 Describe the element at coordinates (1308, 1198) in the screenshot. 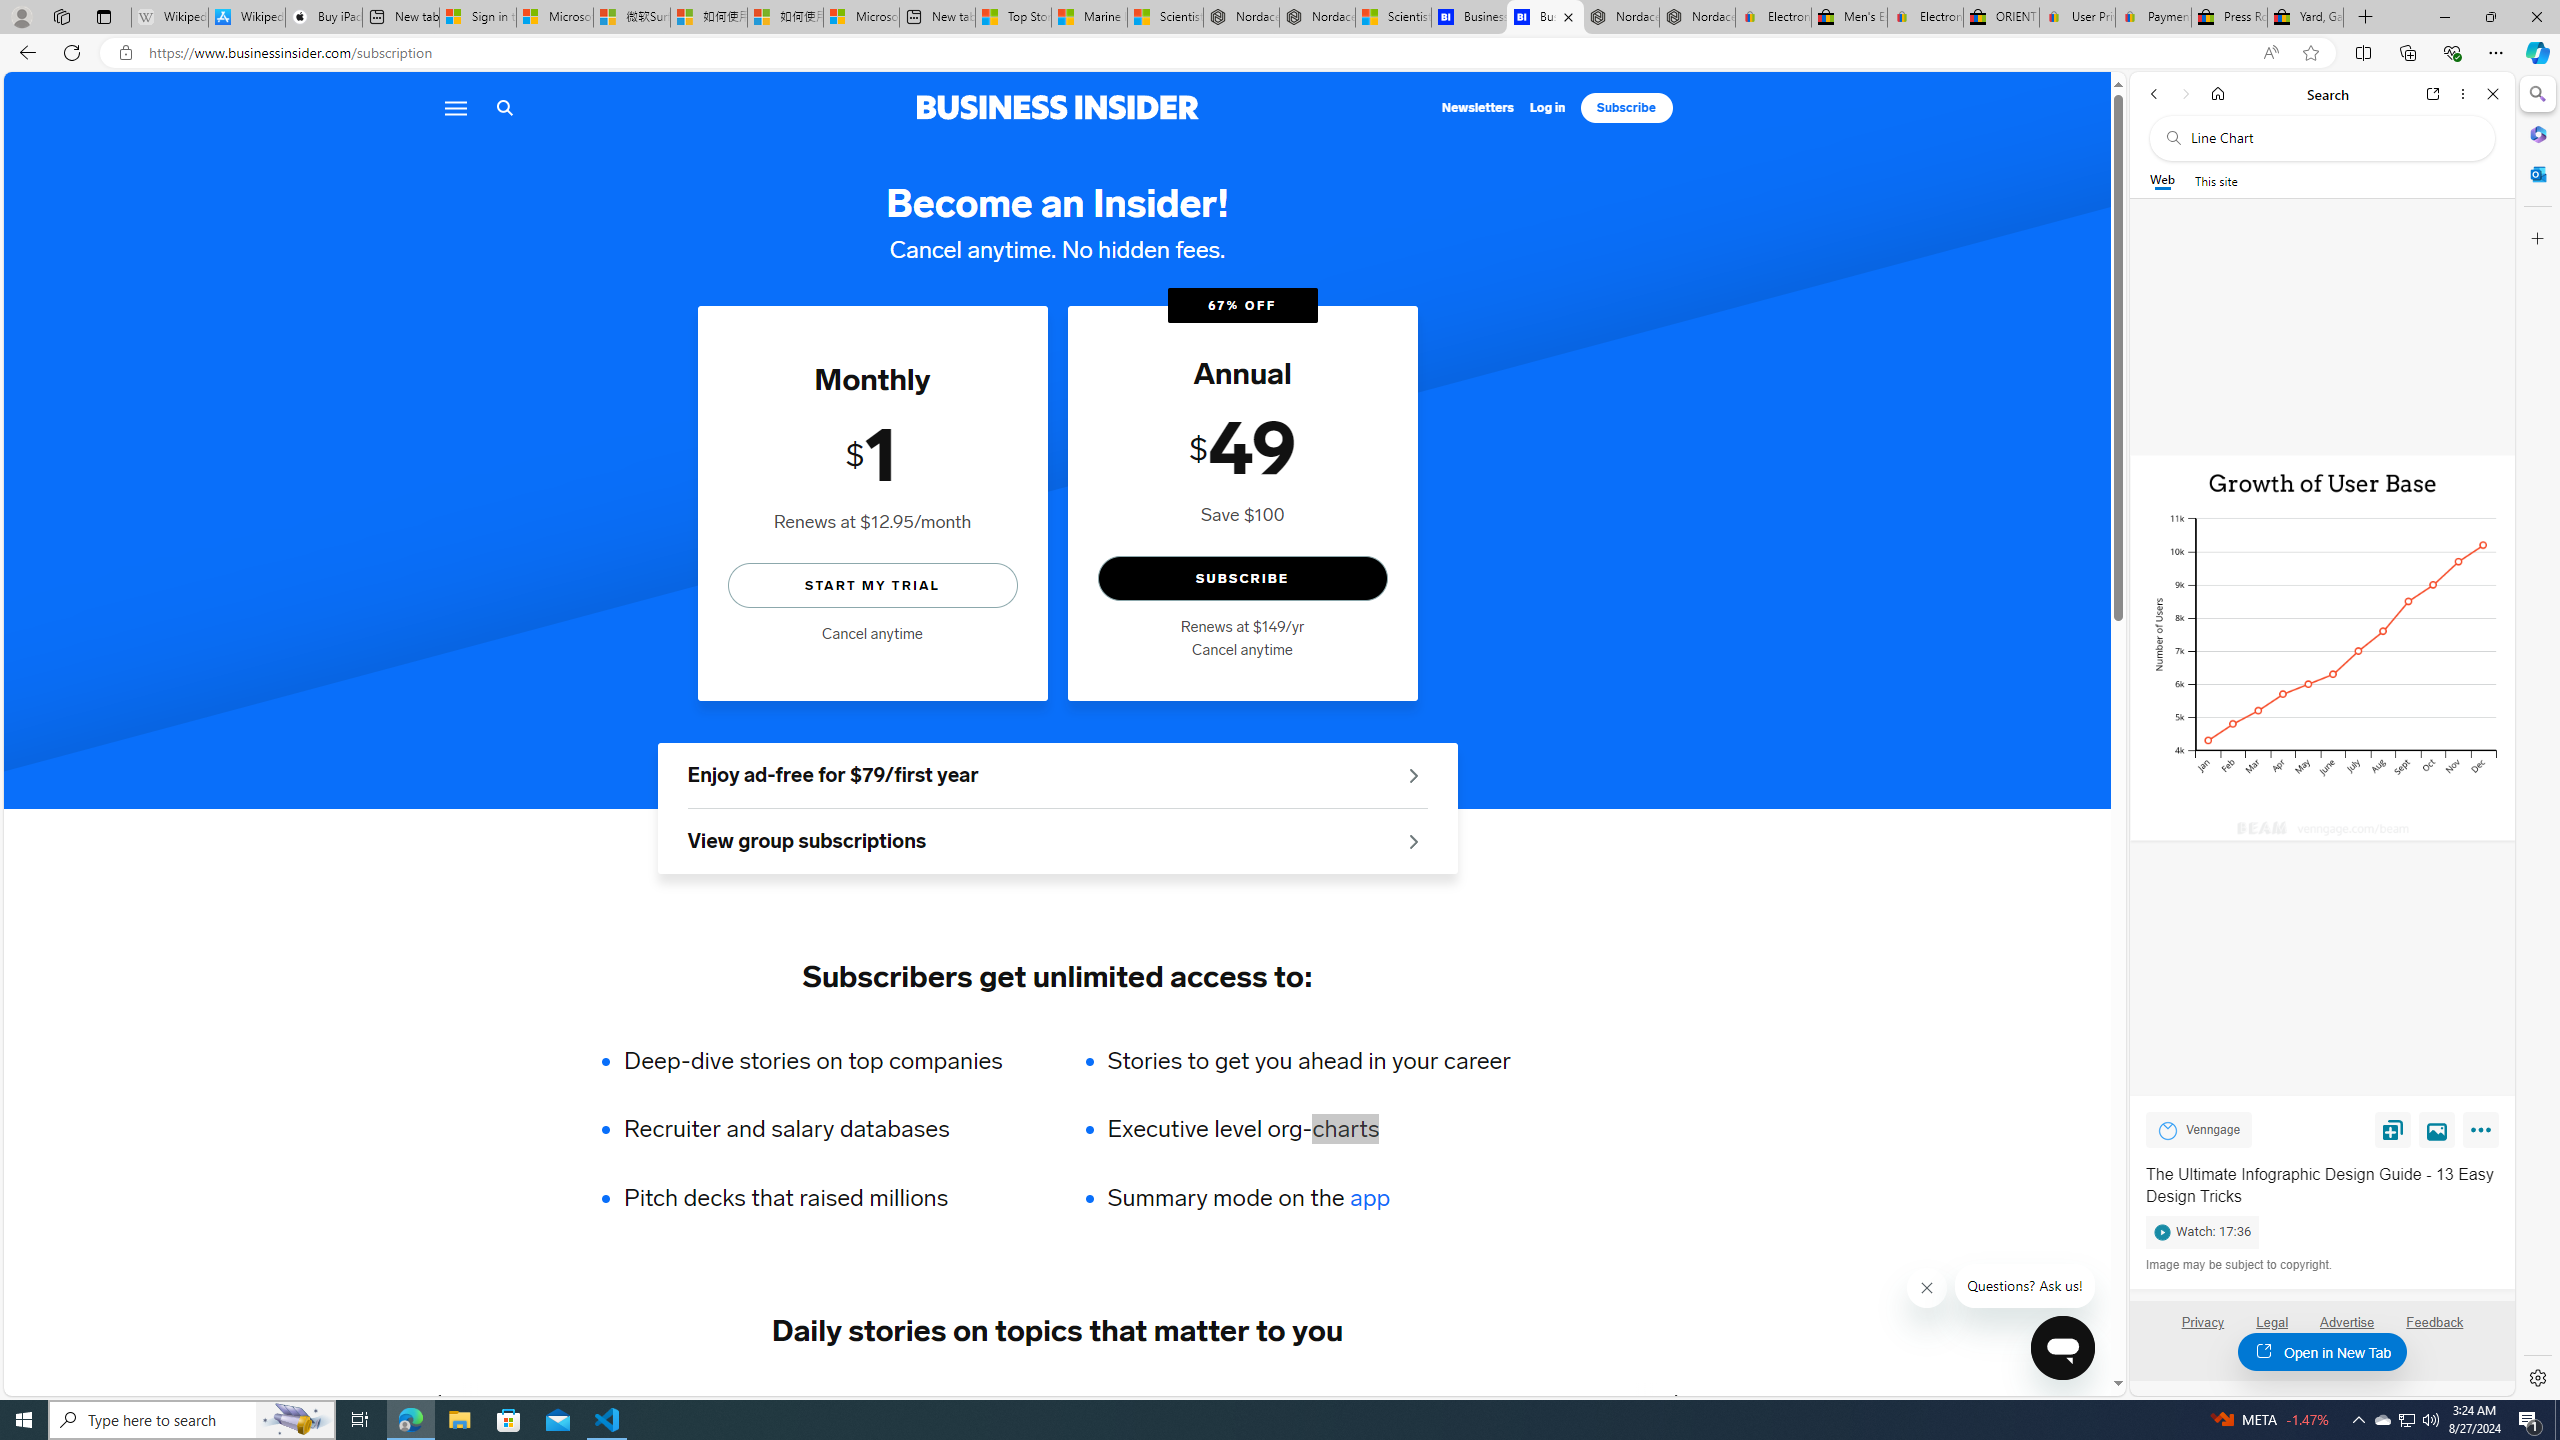

I see `Summary mode on the app` at that location.